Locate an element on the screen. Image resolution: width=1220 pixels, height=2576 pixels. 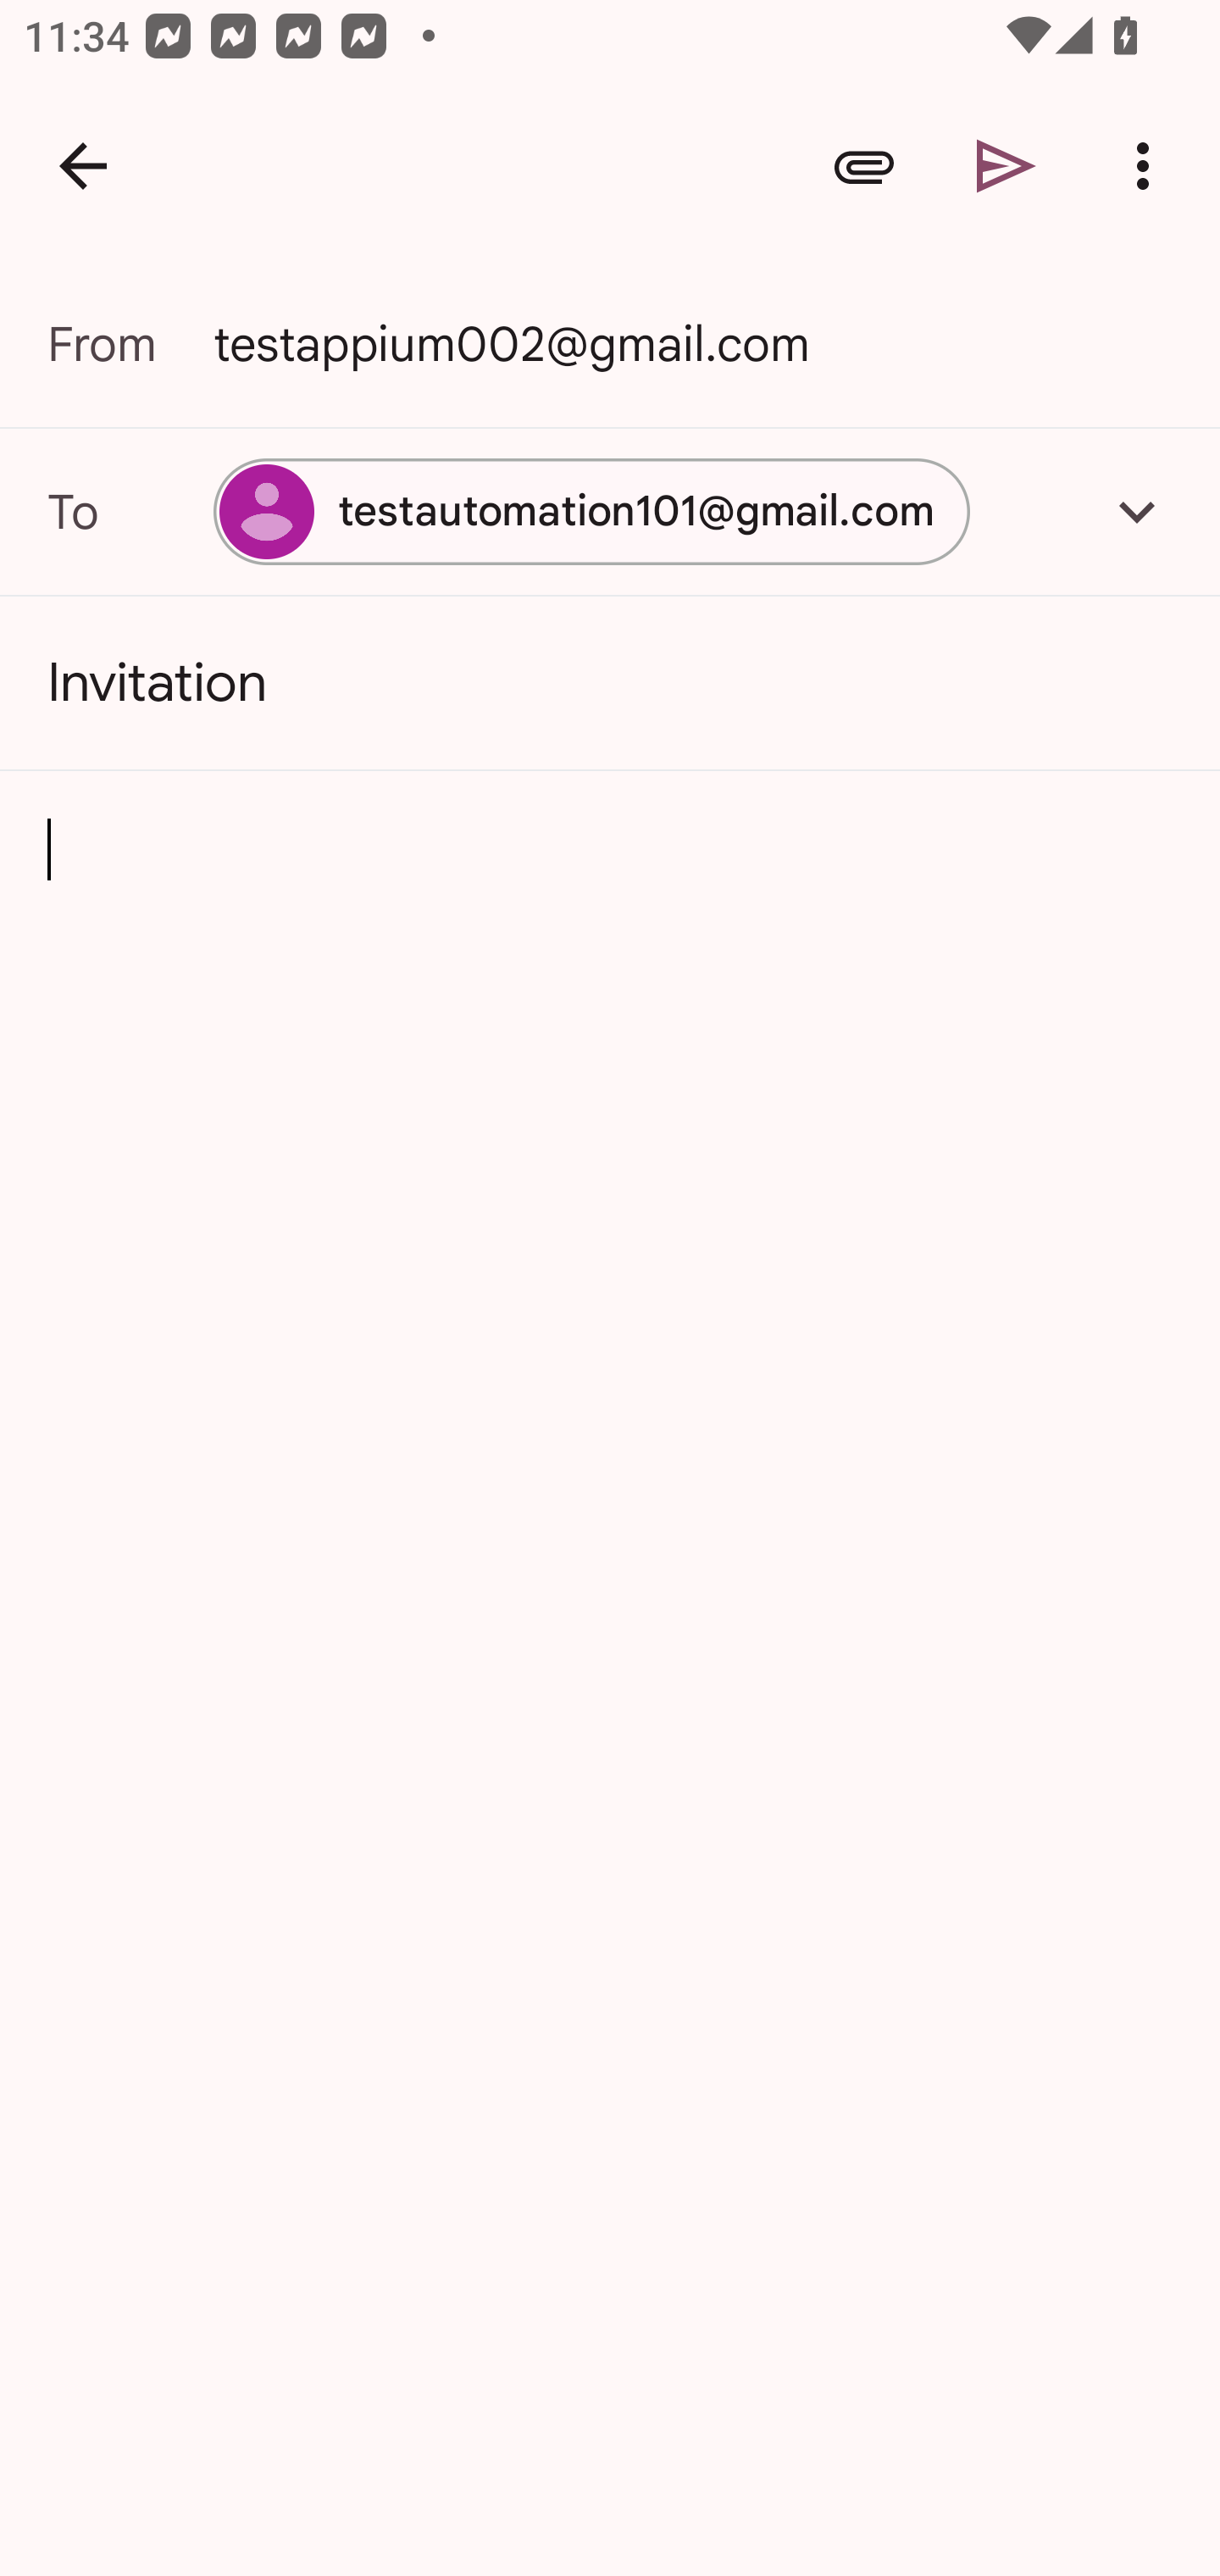
Invitation is located at coordinates (610, 683).